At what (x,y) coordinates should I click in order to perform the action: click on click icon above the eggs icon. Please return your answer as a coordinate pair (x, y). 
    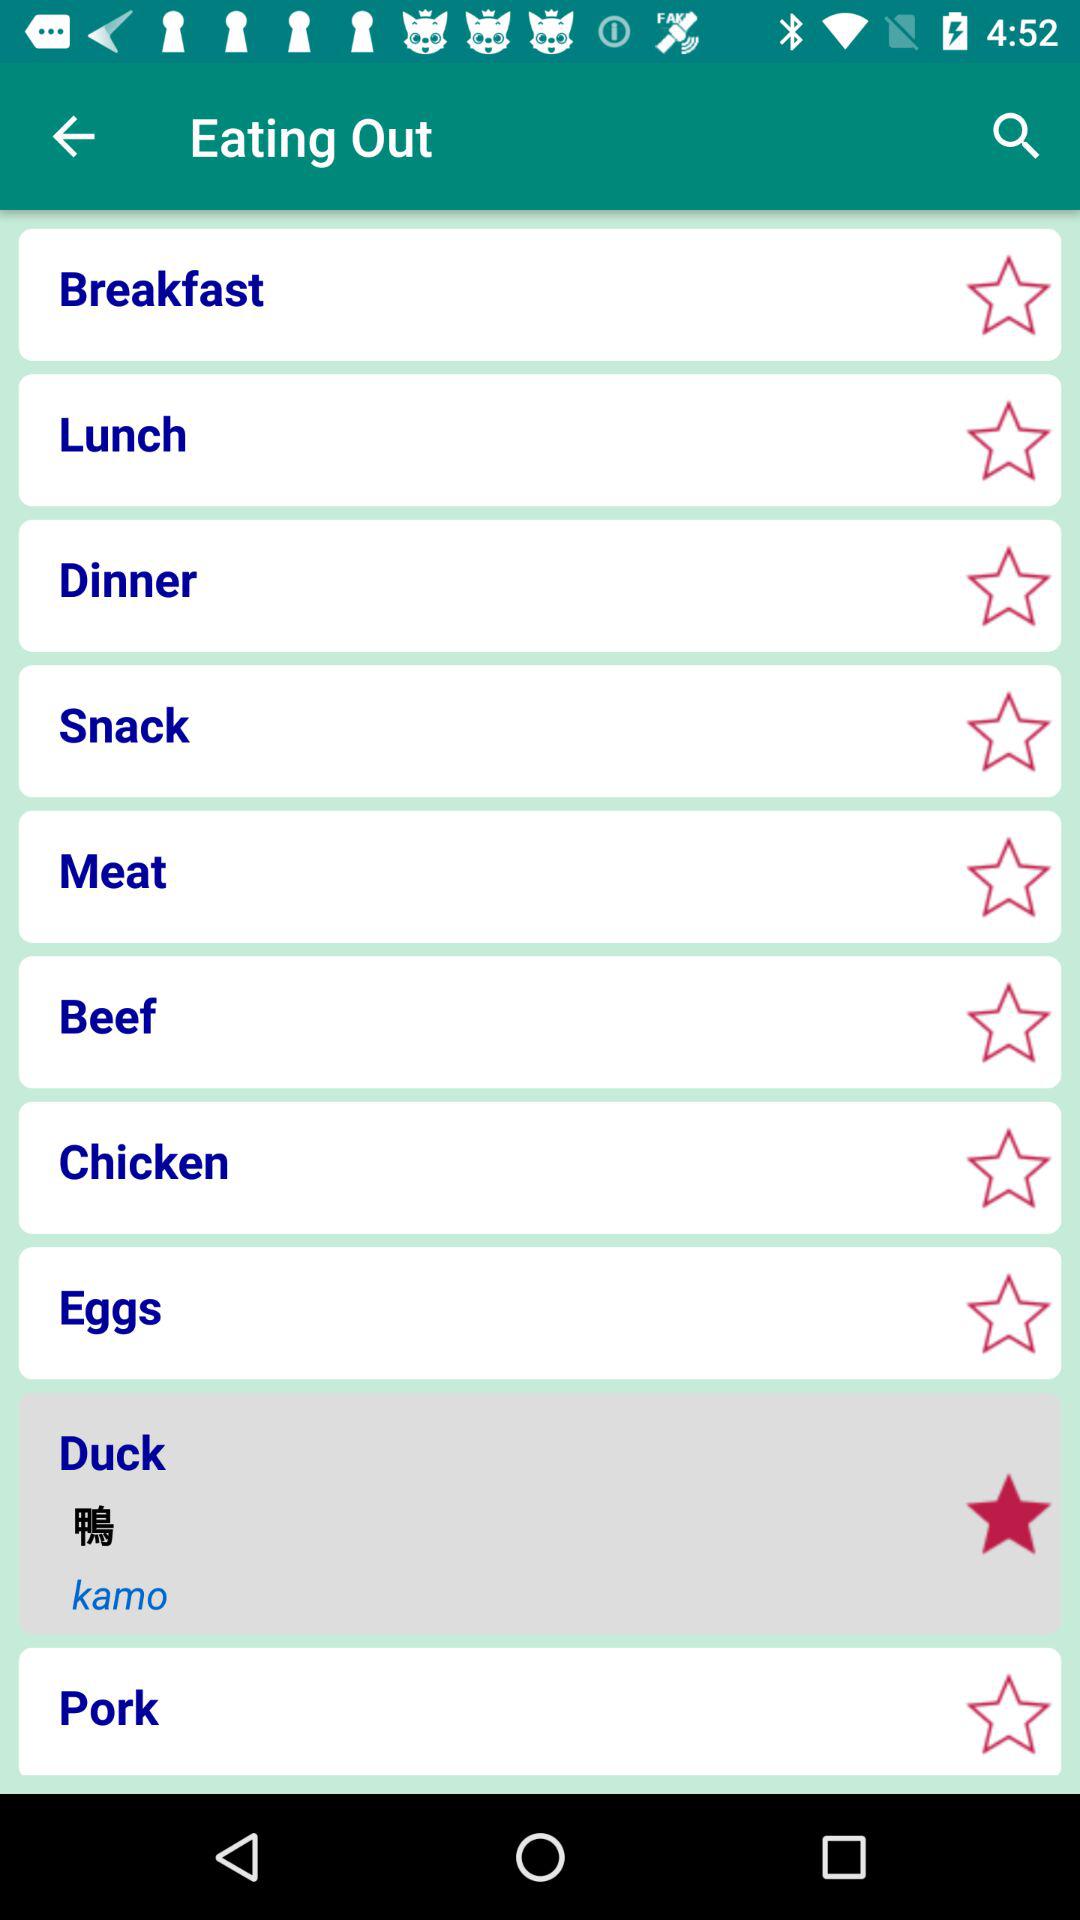
    Looking at the image, I should click on (480, 1160).